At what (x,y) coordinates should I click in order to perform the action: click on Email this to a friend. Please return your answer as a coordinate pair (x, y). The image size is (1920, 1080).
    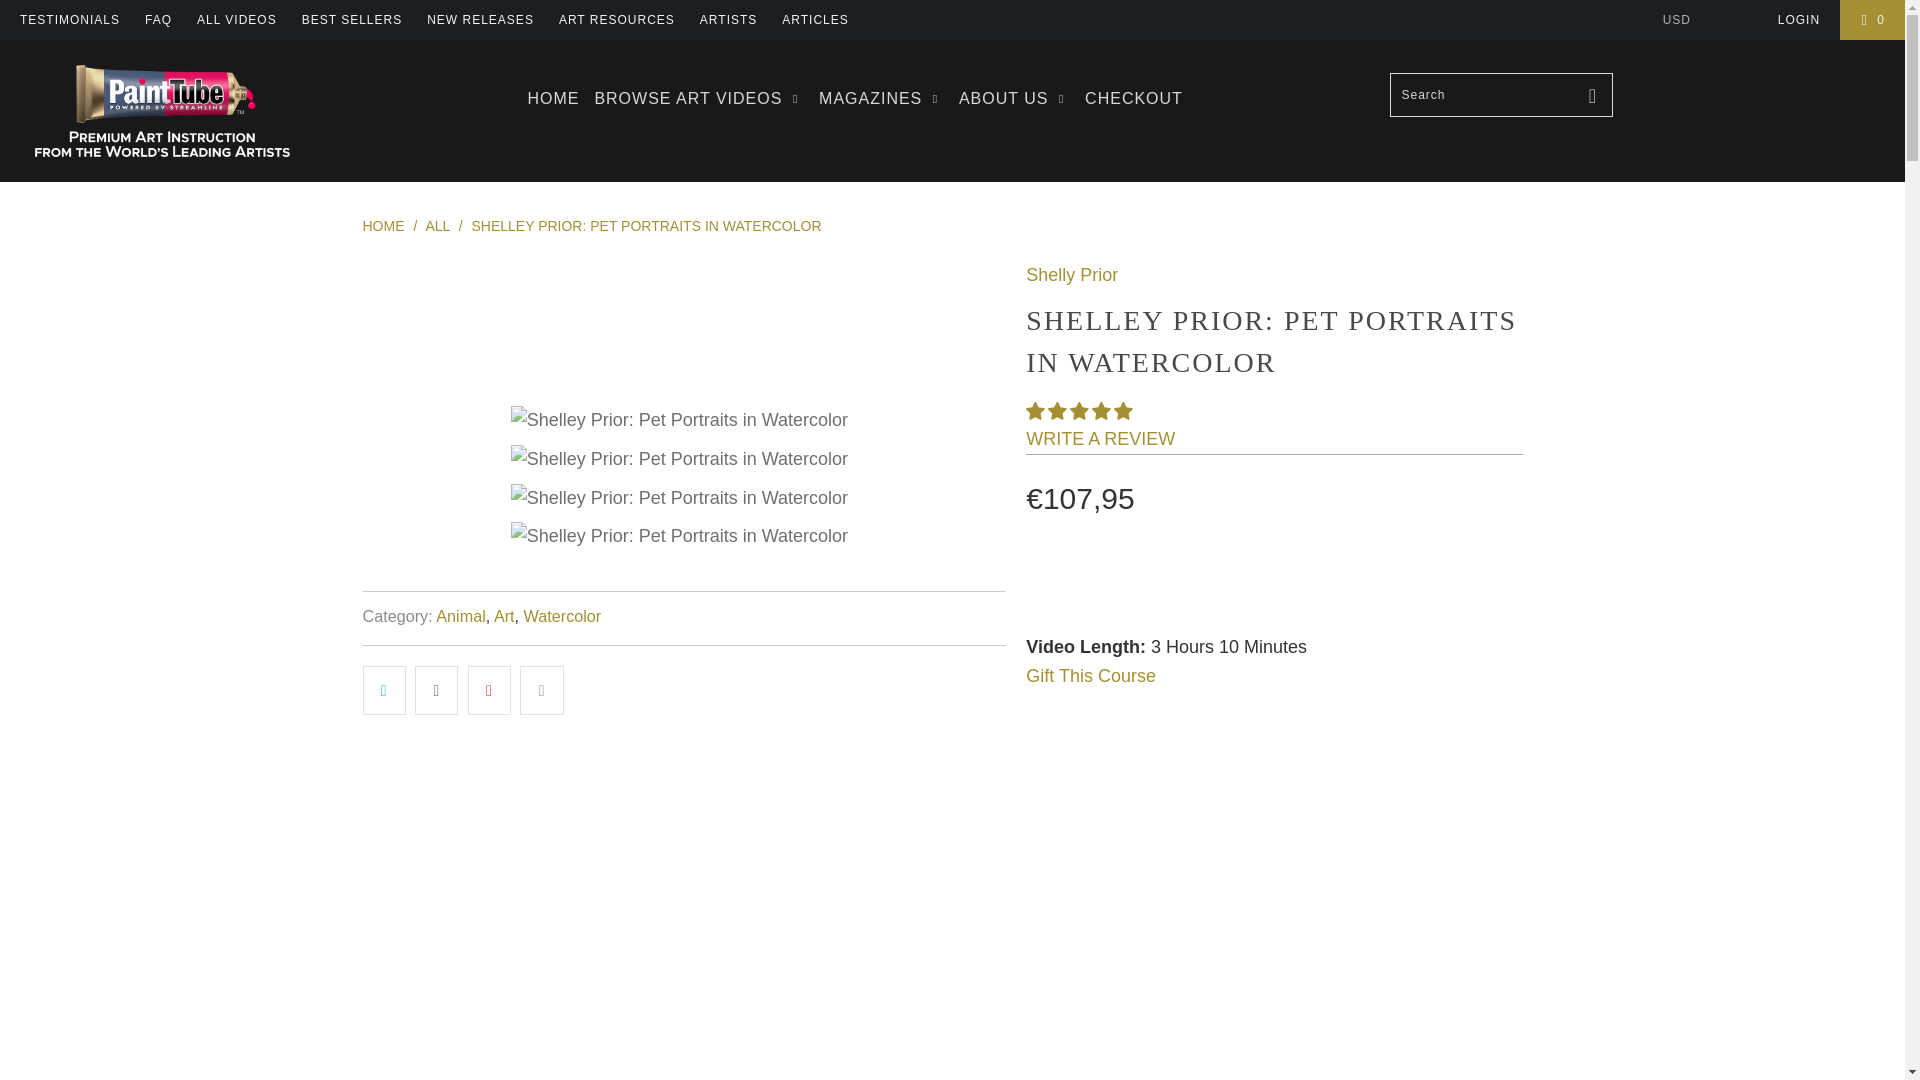
    Looking at the image, I should click on (541, 690).